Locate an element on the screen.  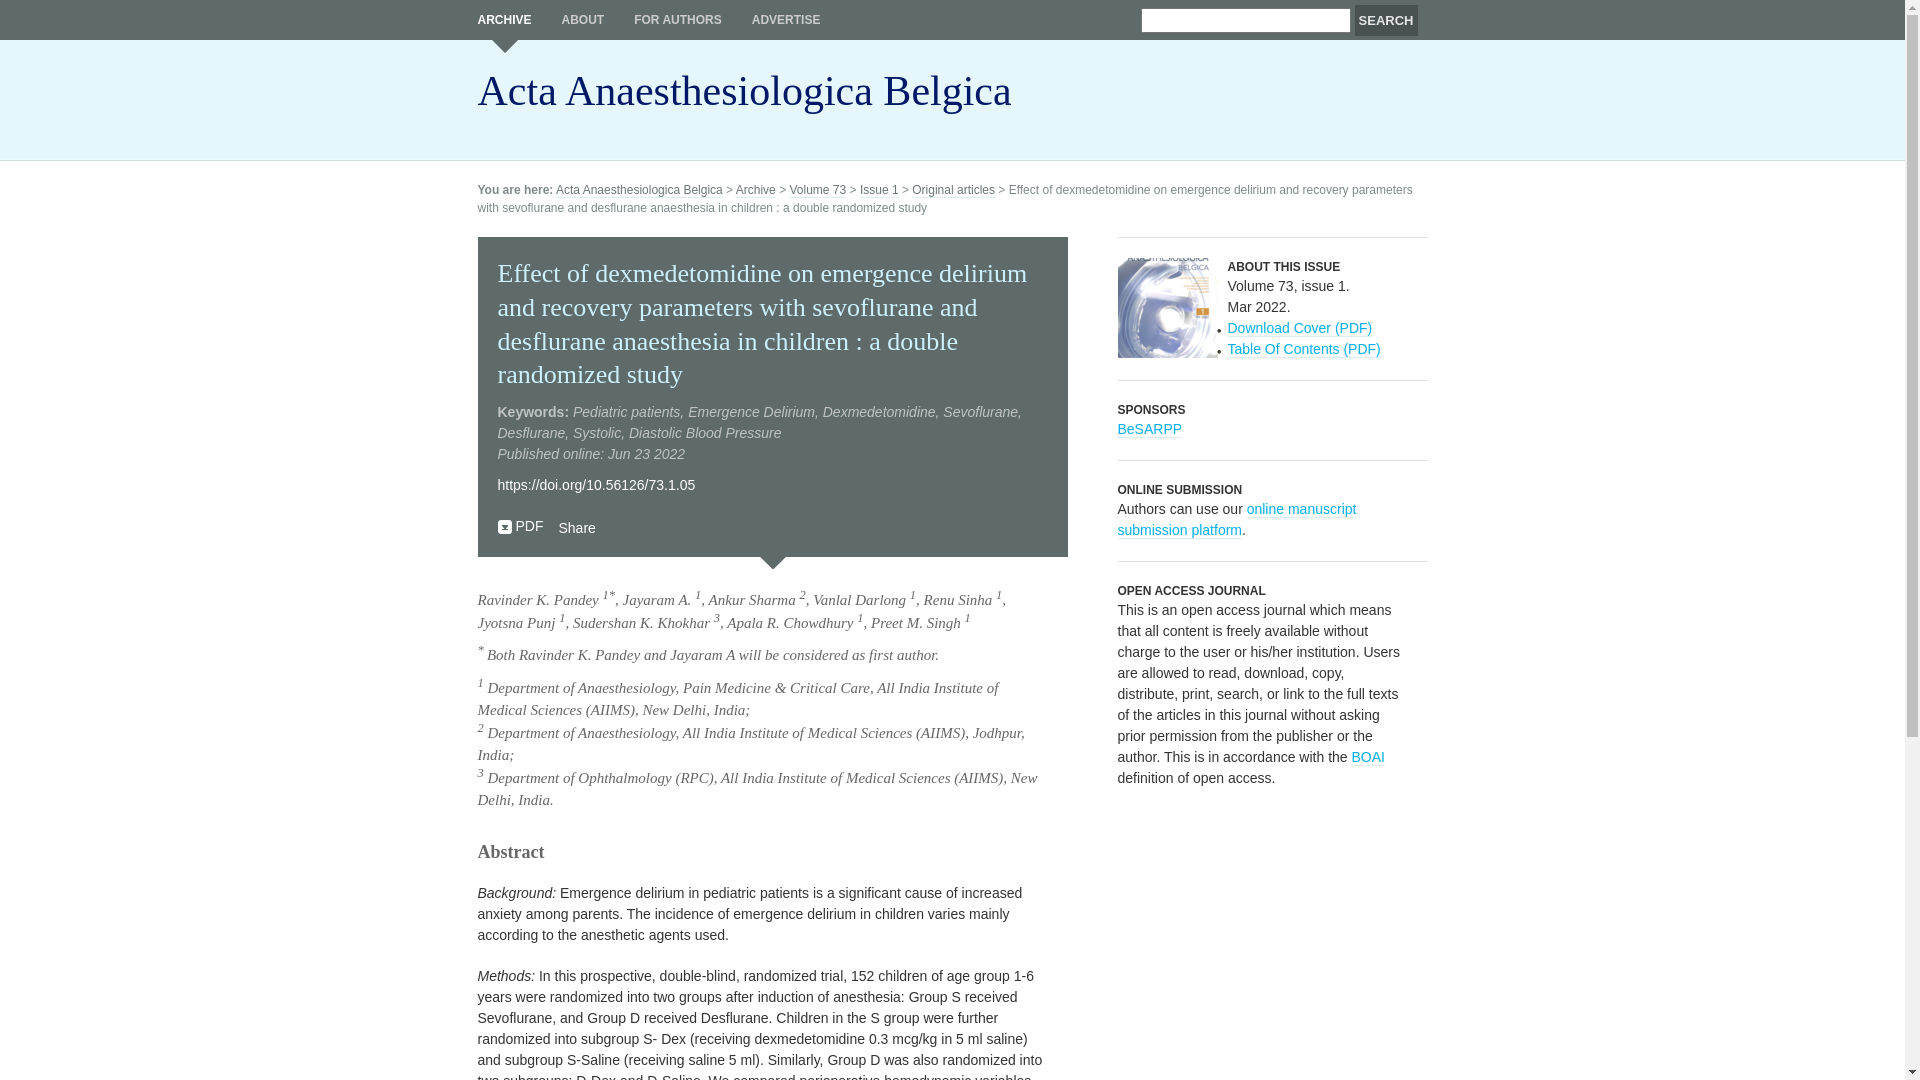
Share is located at coordinates (576, 528).